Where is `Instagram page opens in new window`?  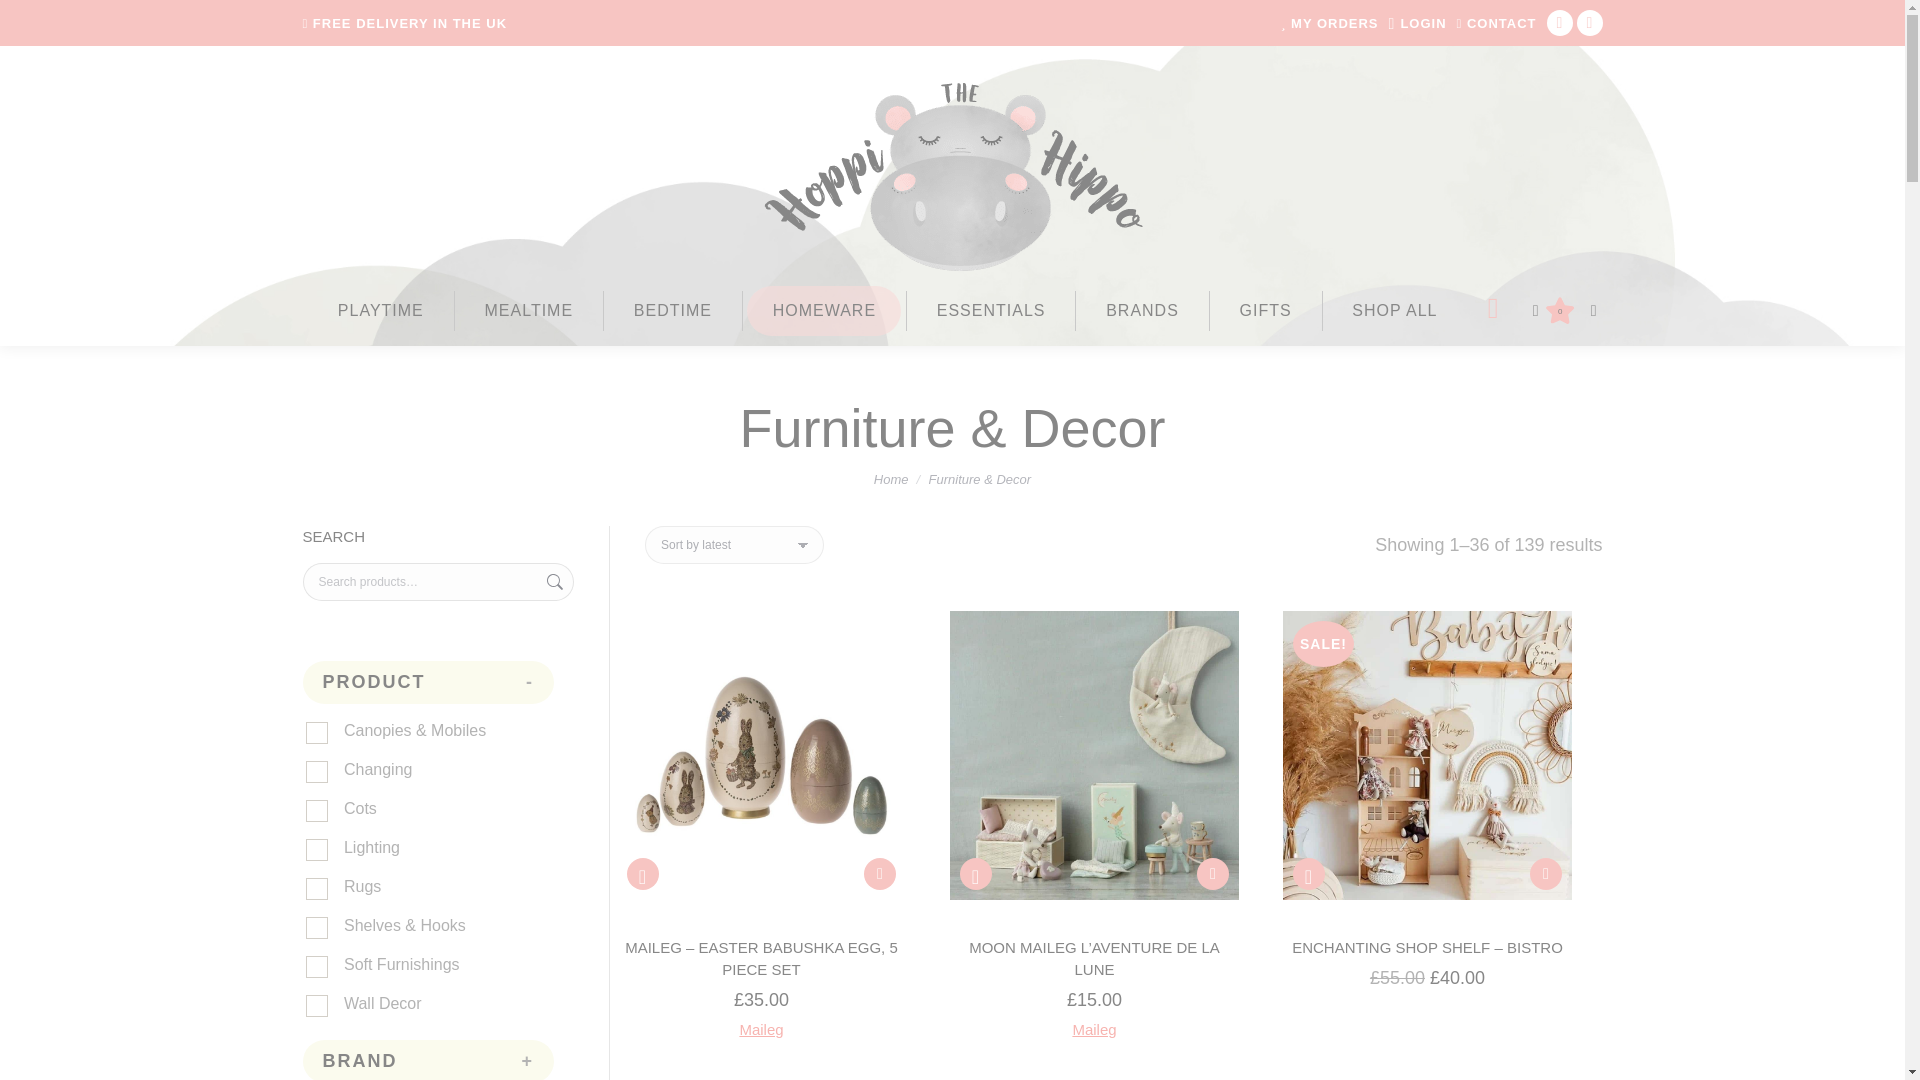
Instagram page opens in new window is located at coordinates (1590, 22).